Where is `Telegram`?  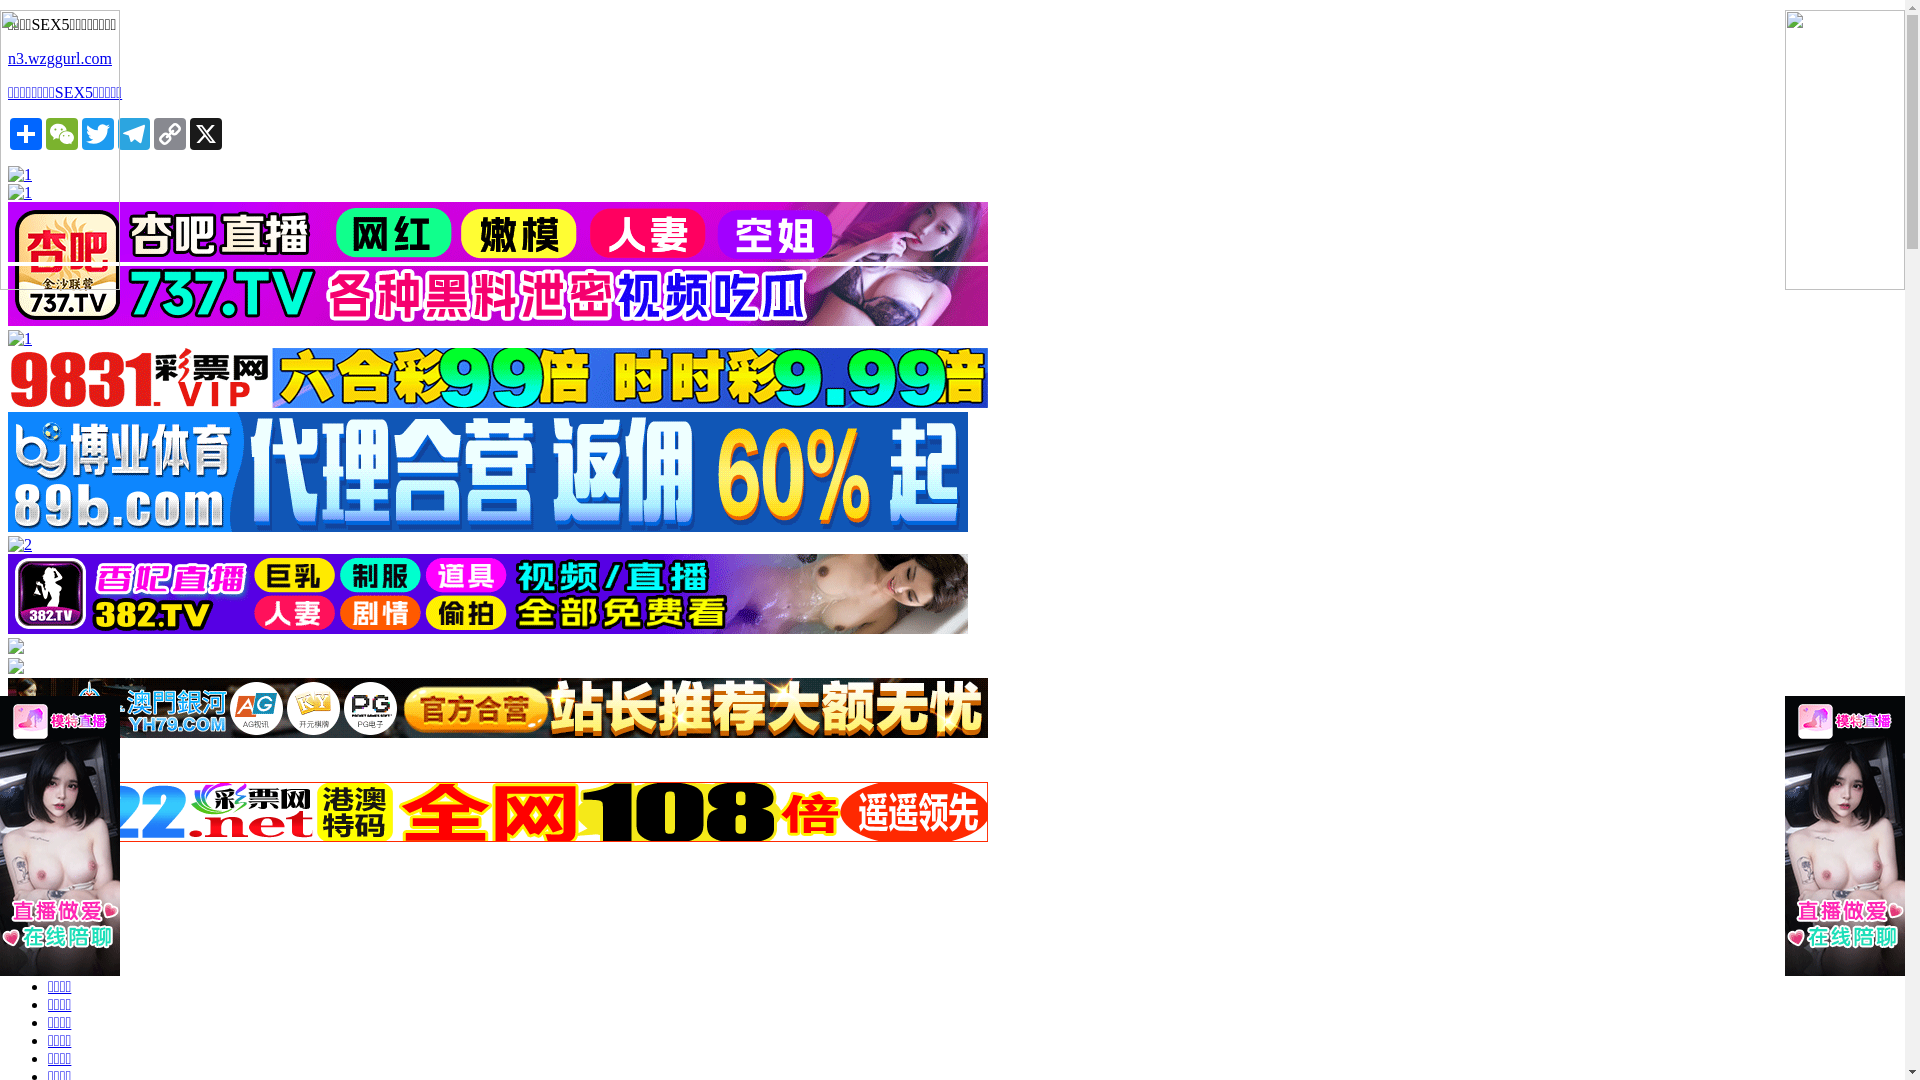
Telegram is located at coordinates (134, 134).